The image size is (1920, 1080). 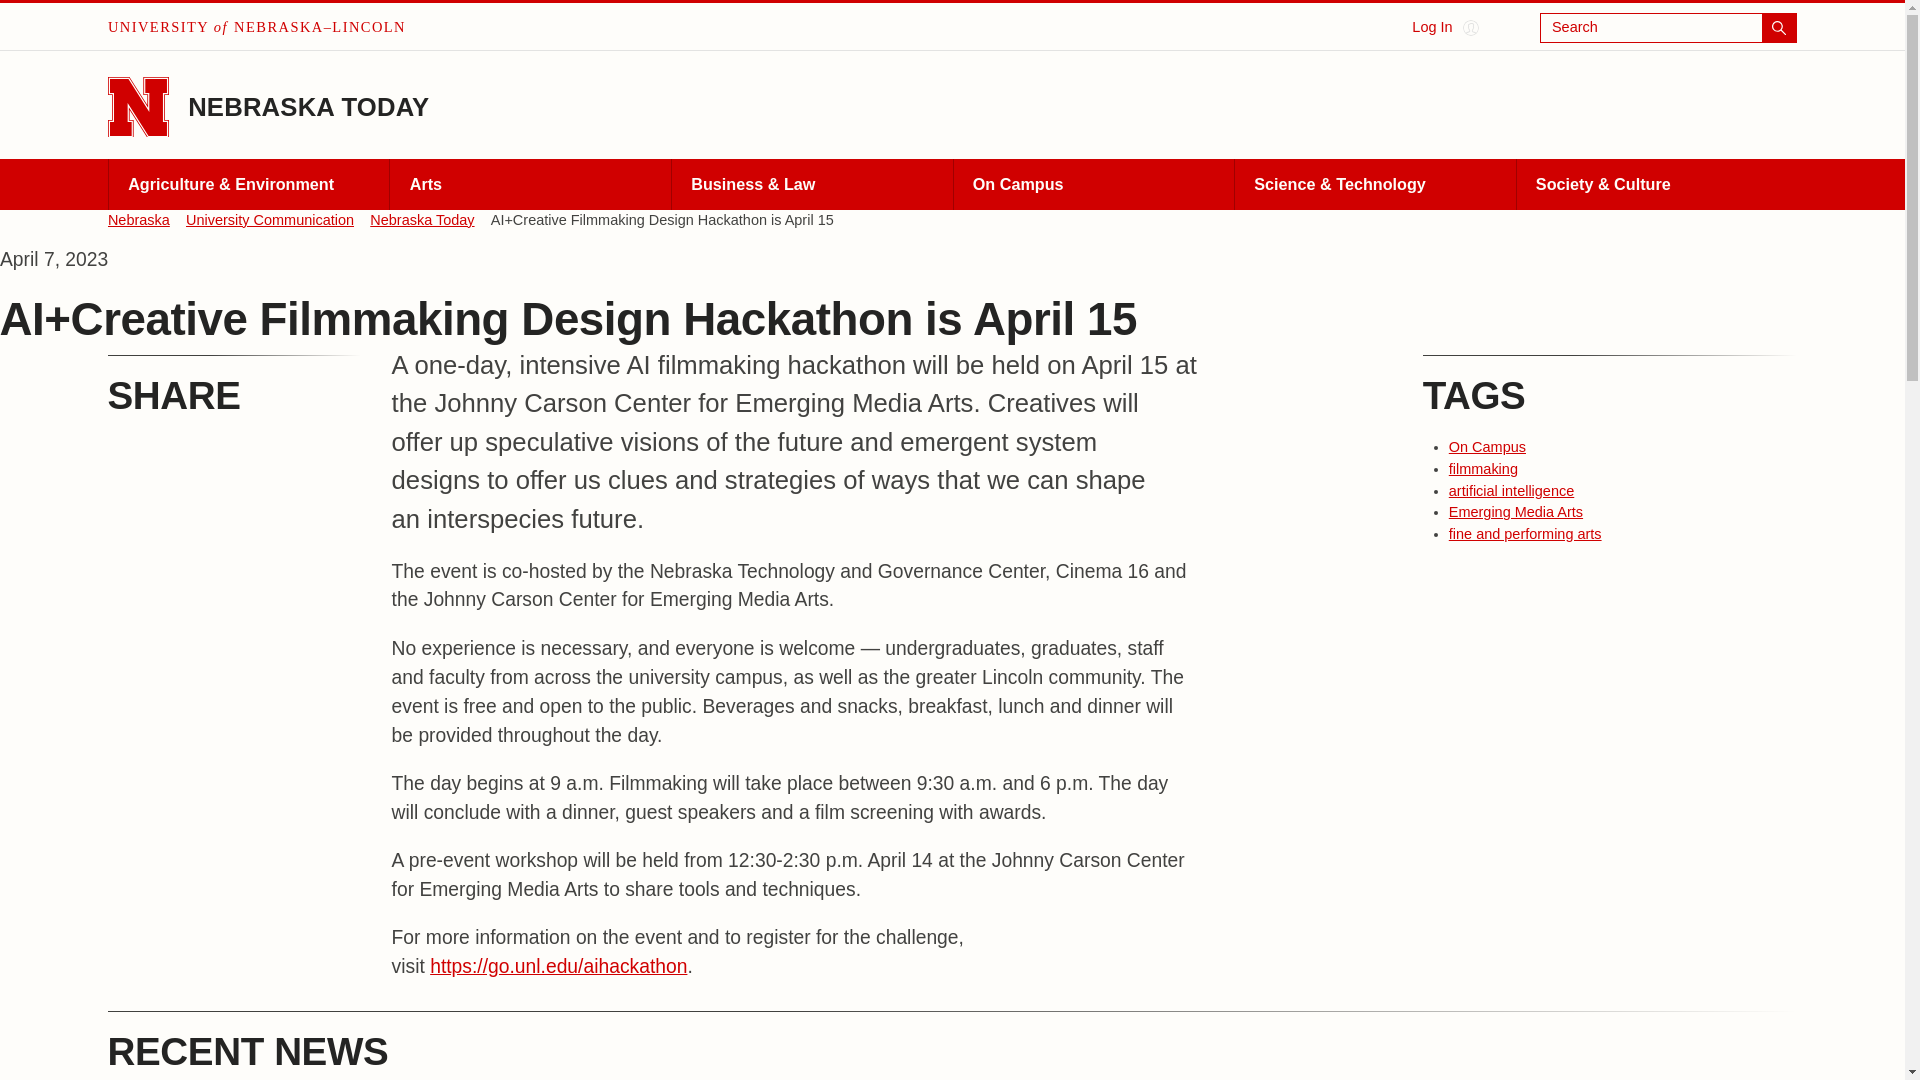 I want to click on University Communication, so click(x=270, y=220).